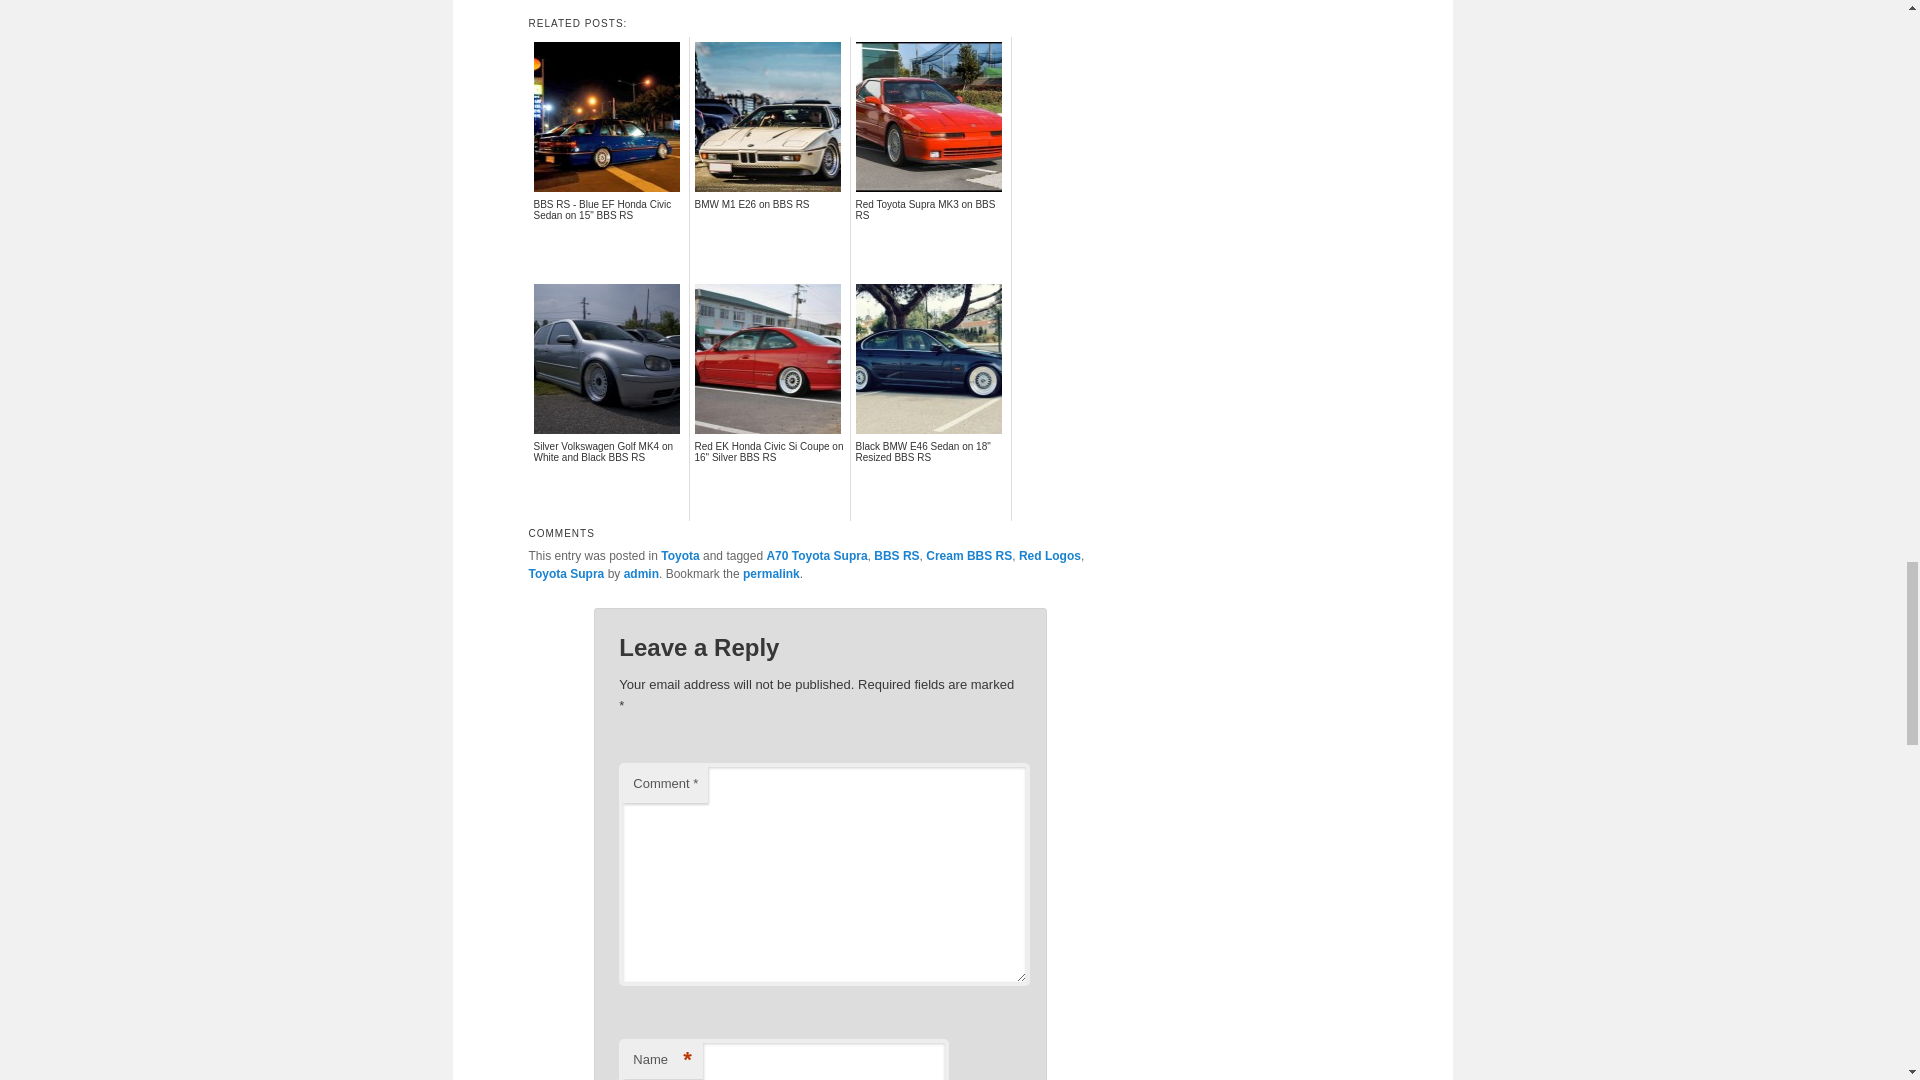 The width and height of the screenshot is (1920, 1080). Describe the element at coordinates (566, 574) in the screenshot. I see `Toyota Supra` at that location.